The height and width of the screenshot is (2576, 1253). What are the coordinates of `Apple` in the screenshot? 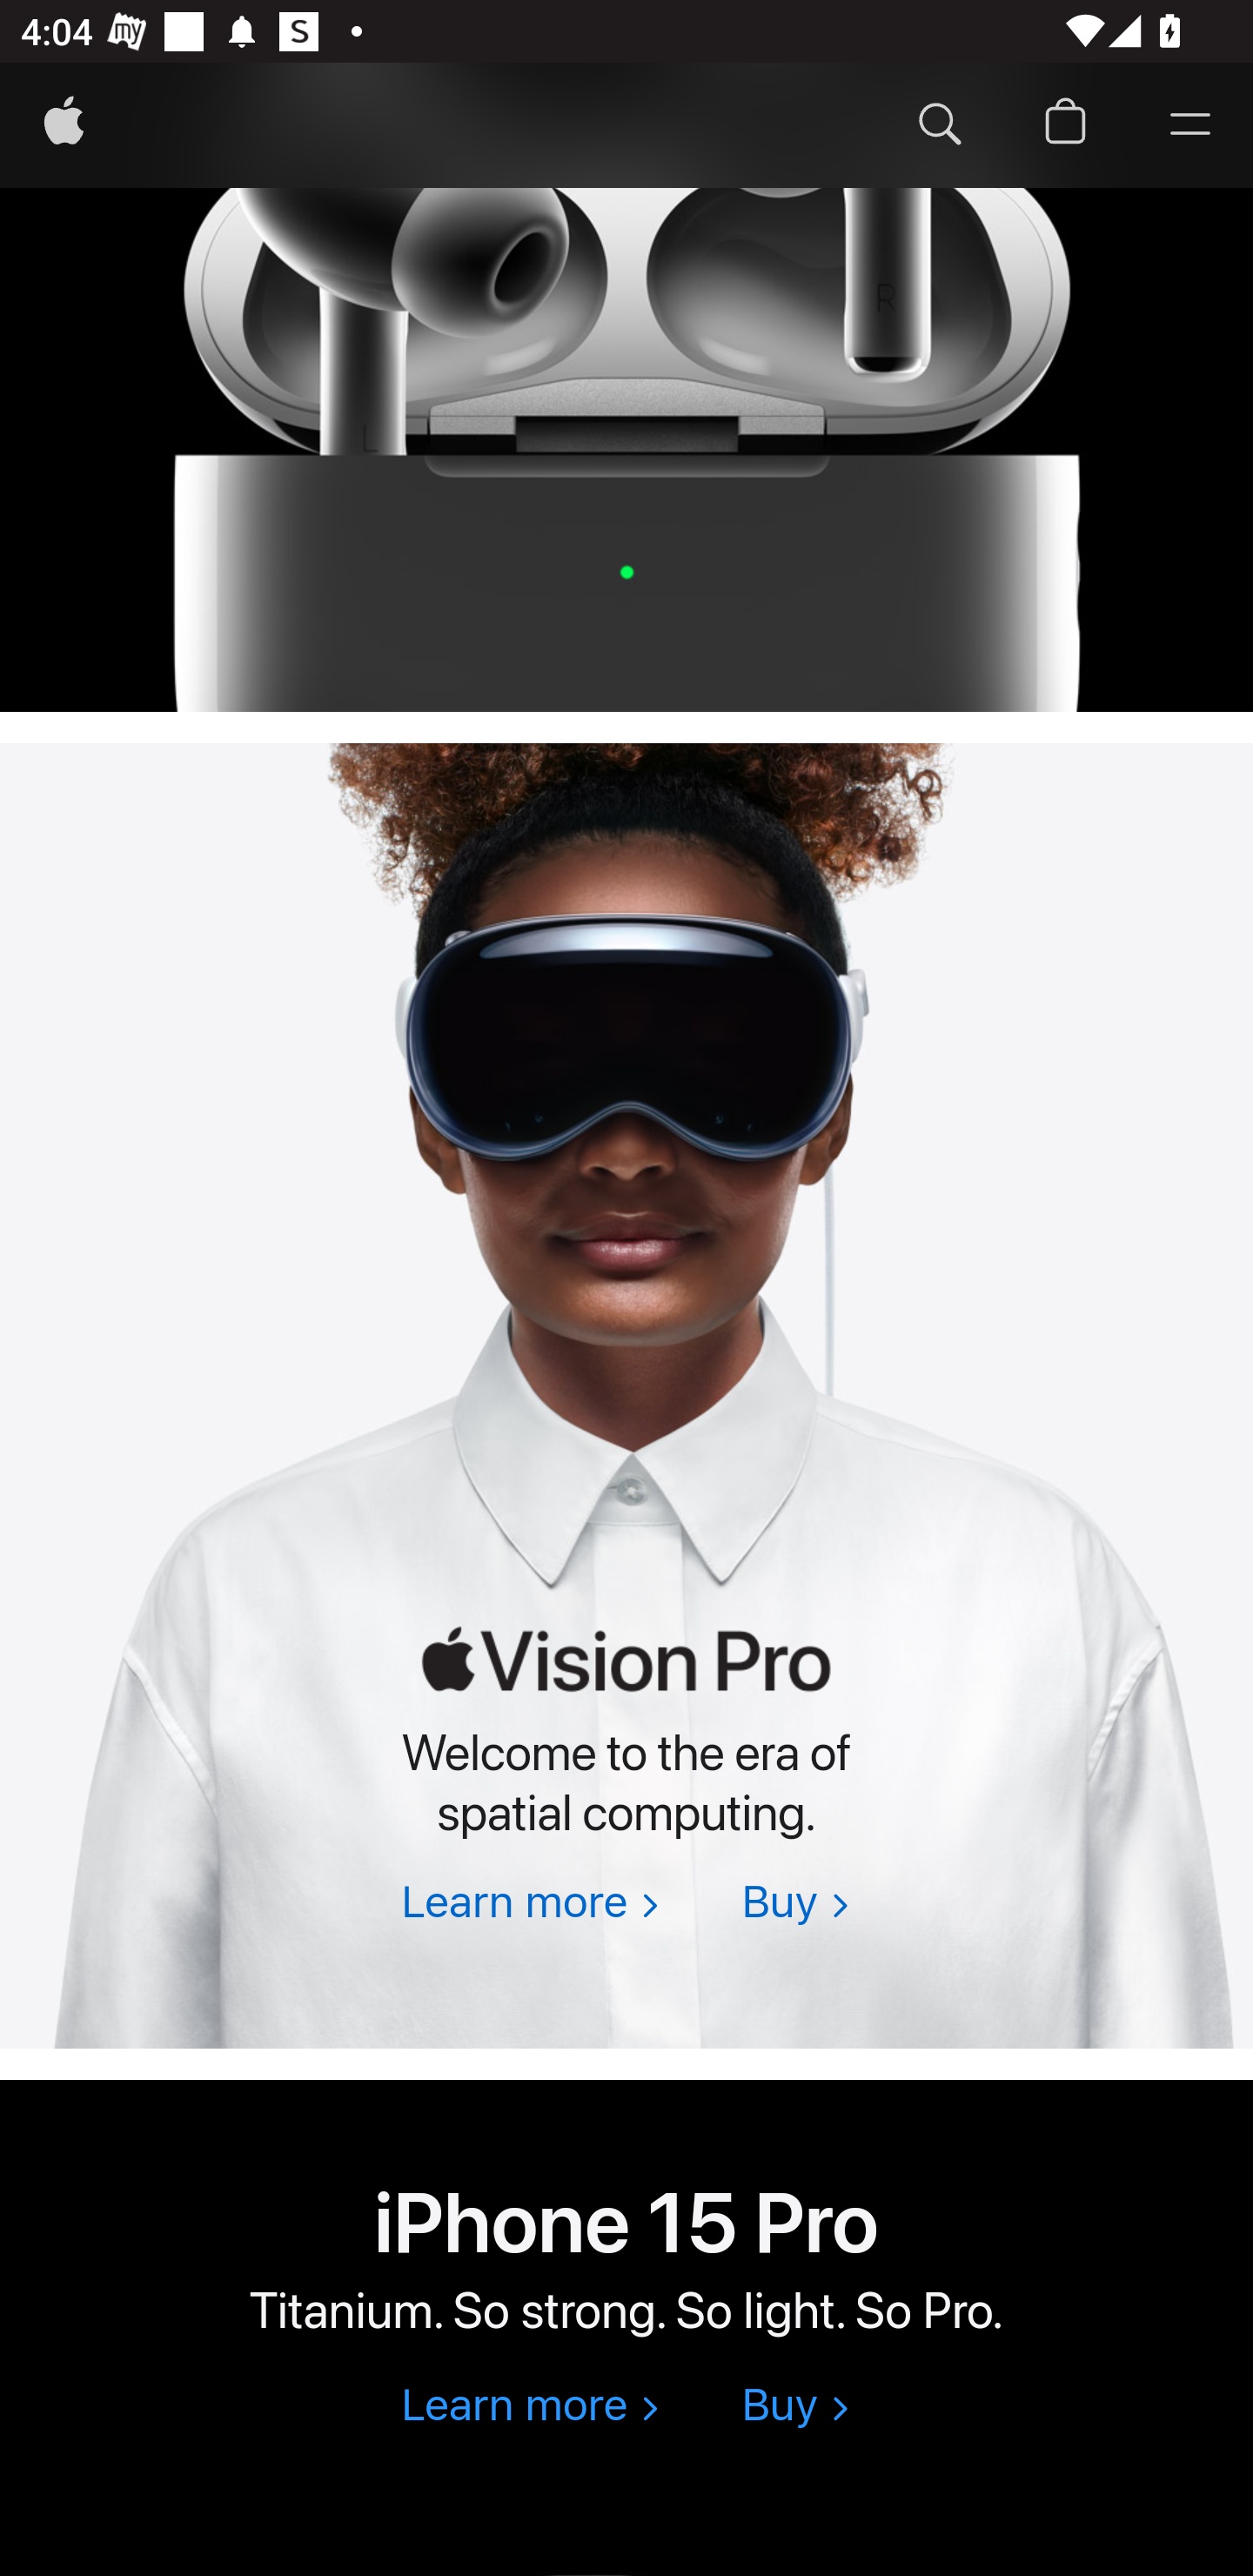 It's located at (64, 126).